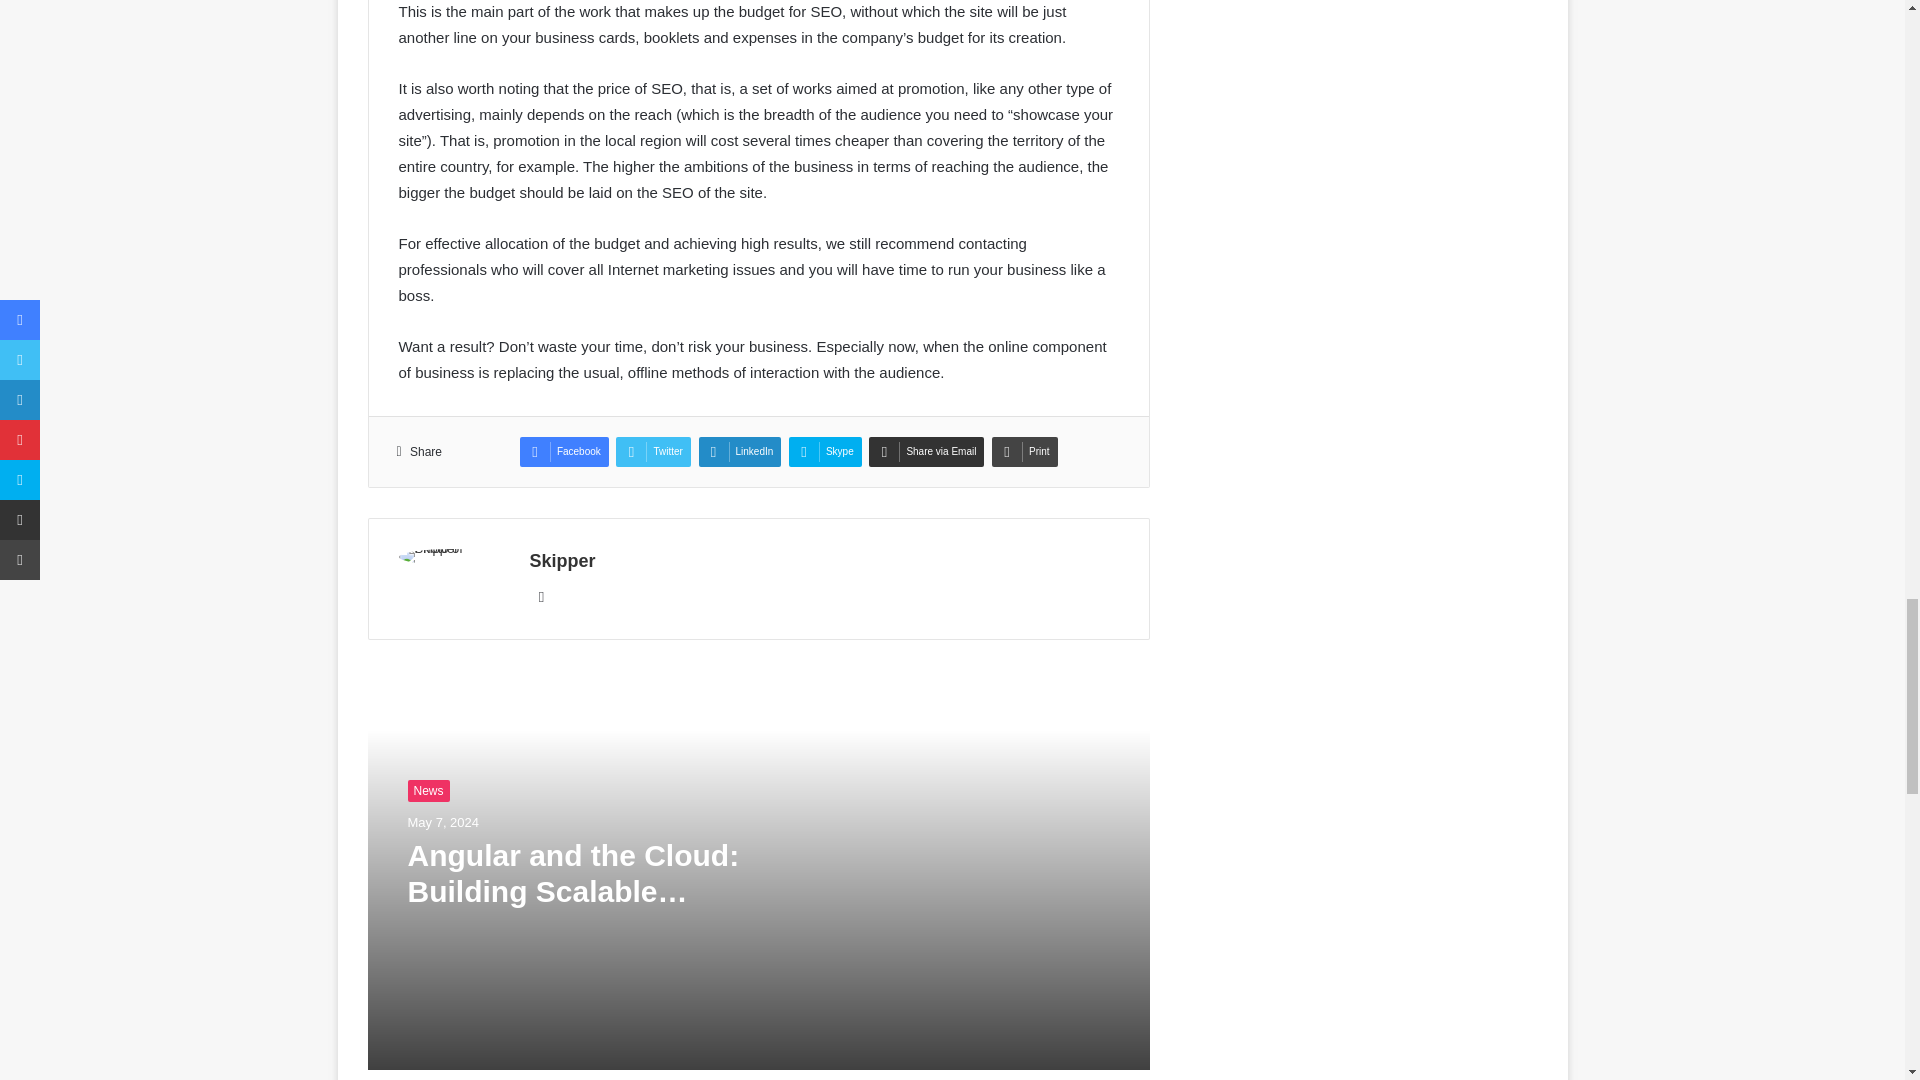 This screenshot has height=1080, width=1920. Describe the element at coordinates (926, 452) in the screenshot. I see `Share via Email` at that location.